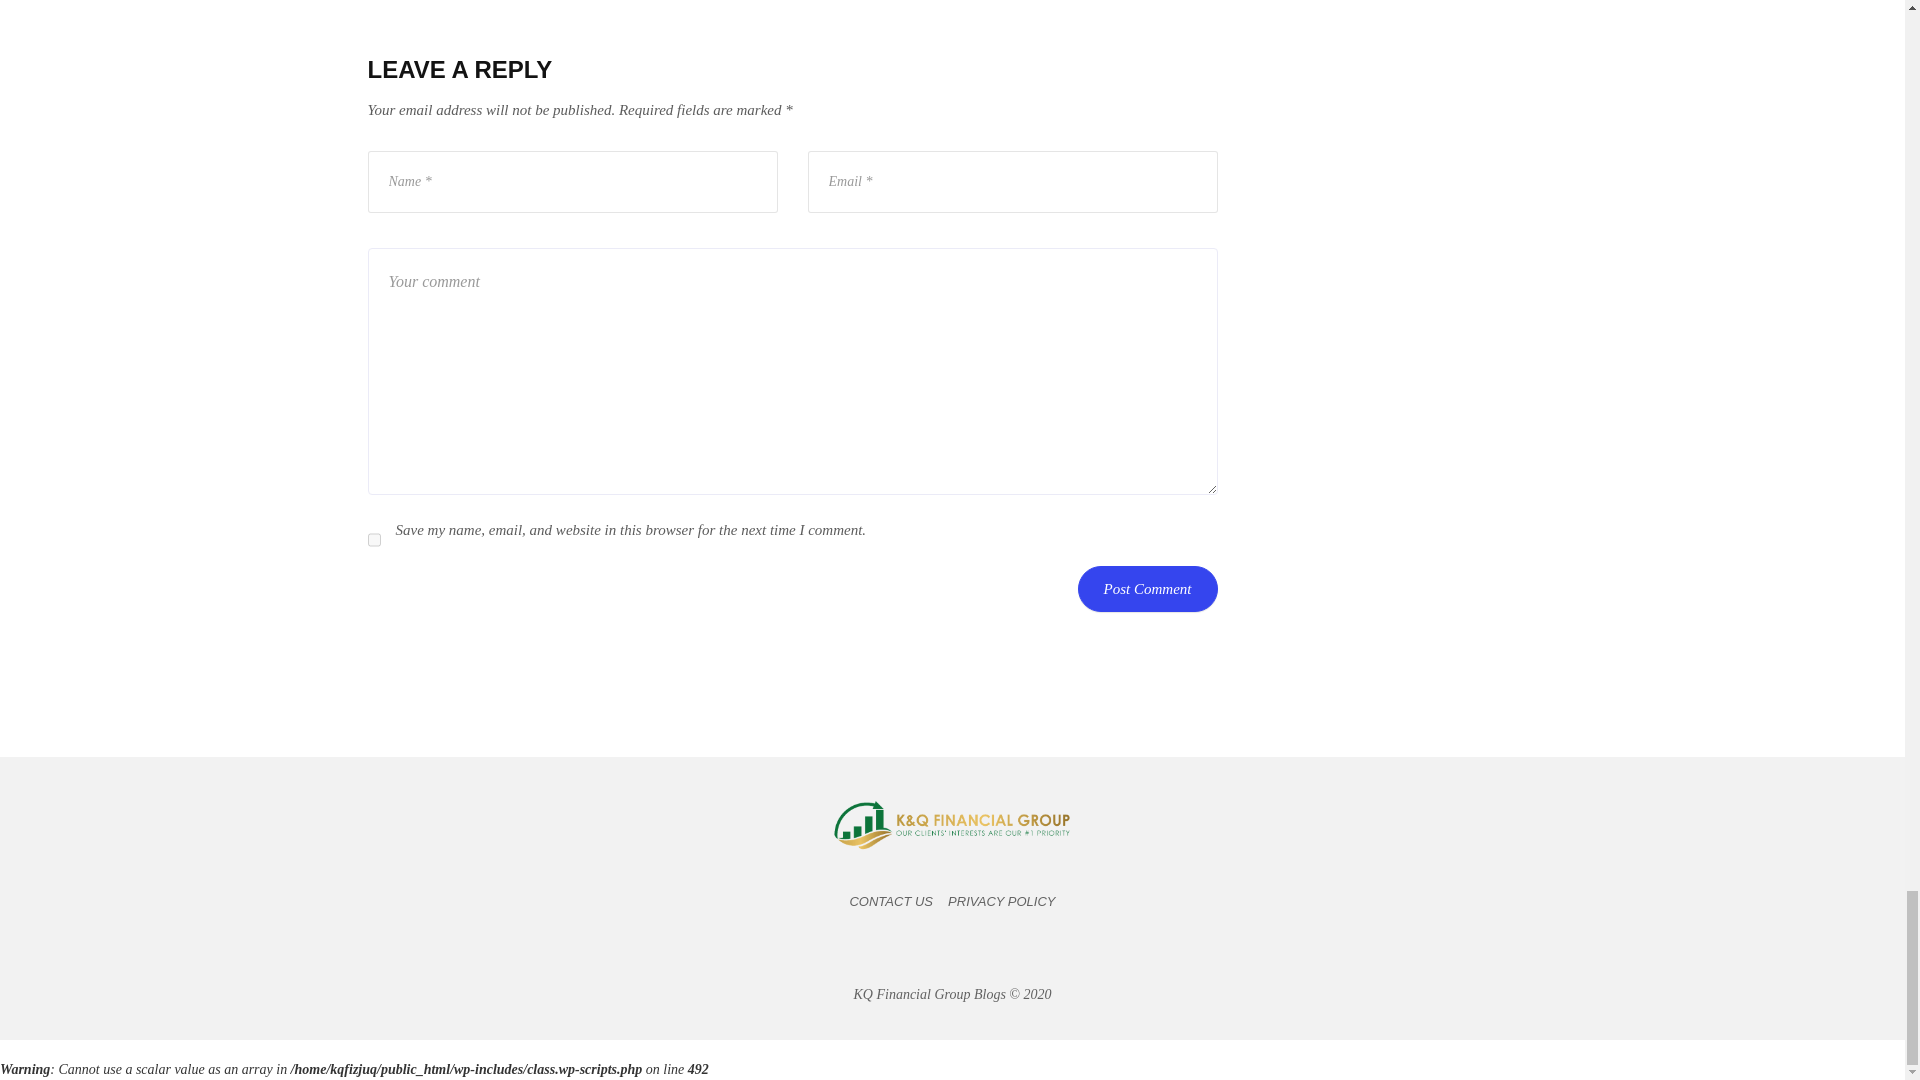 The image size is (1920, 1080). I want to click on yes, so click(374, 540).